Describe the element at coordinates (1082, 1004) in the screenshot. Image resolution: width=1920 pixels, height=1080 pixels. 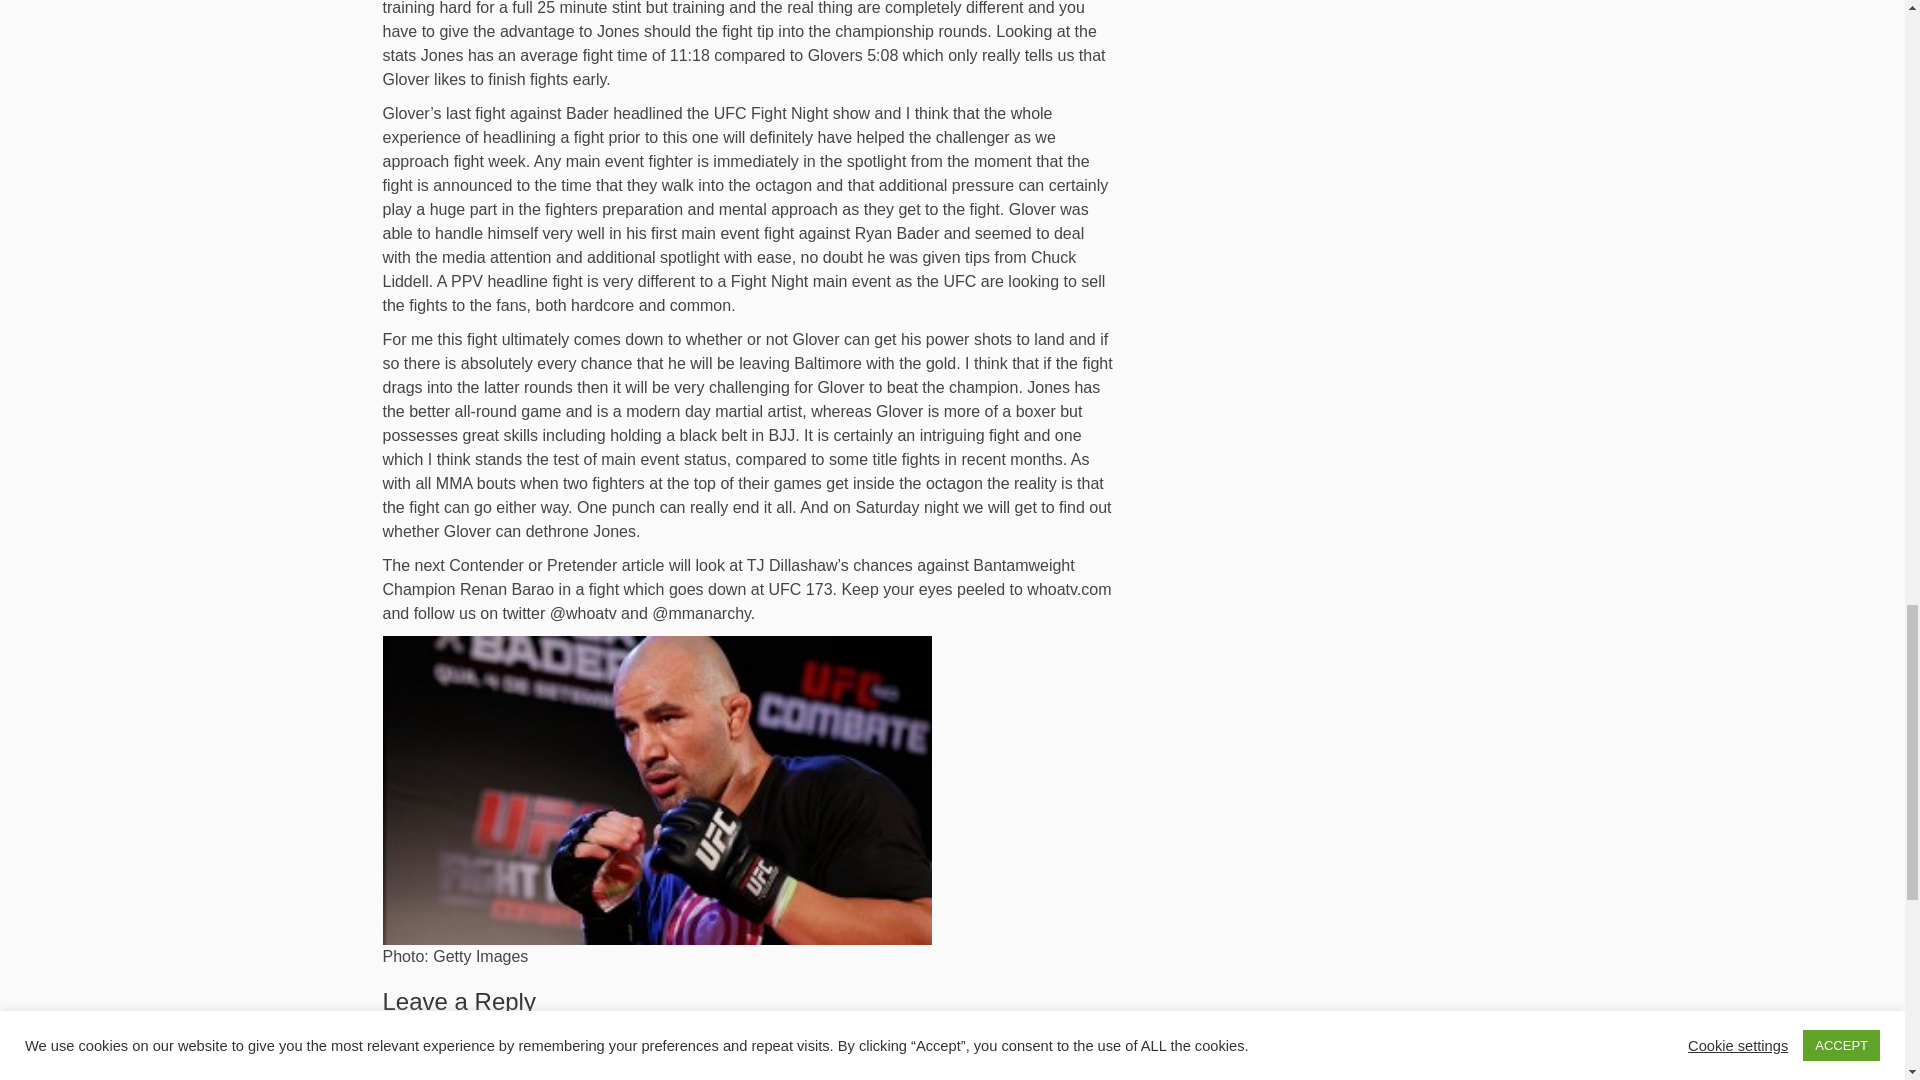
I see `nike air max 1` at that location.